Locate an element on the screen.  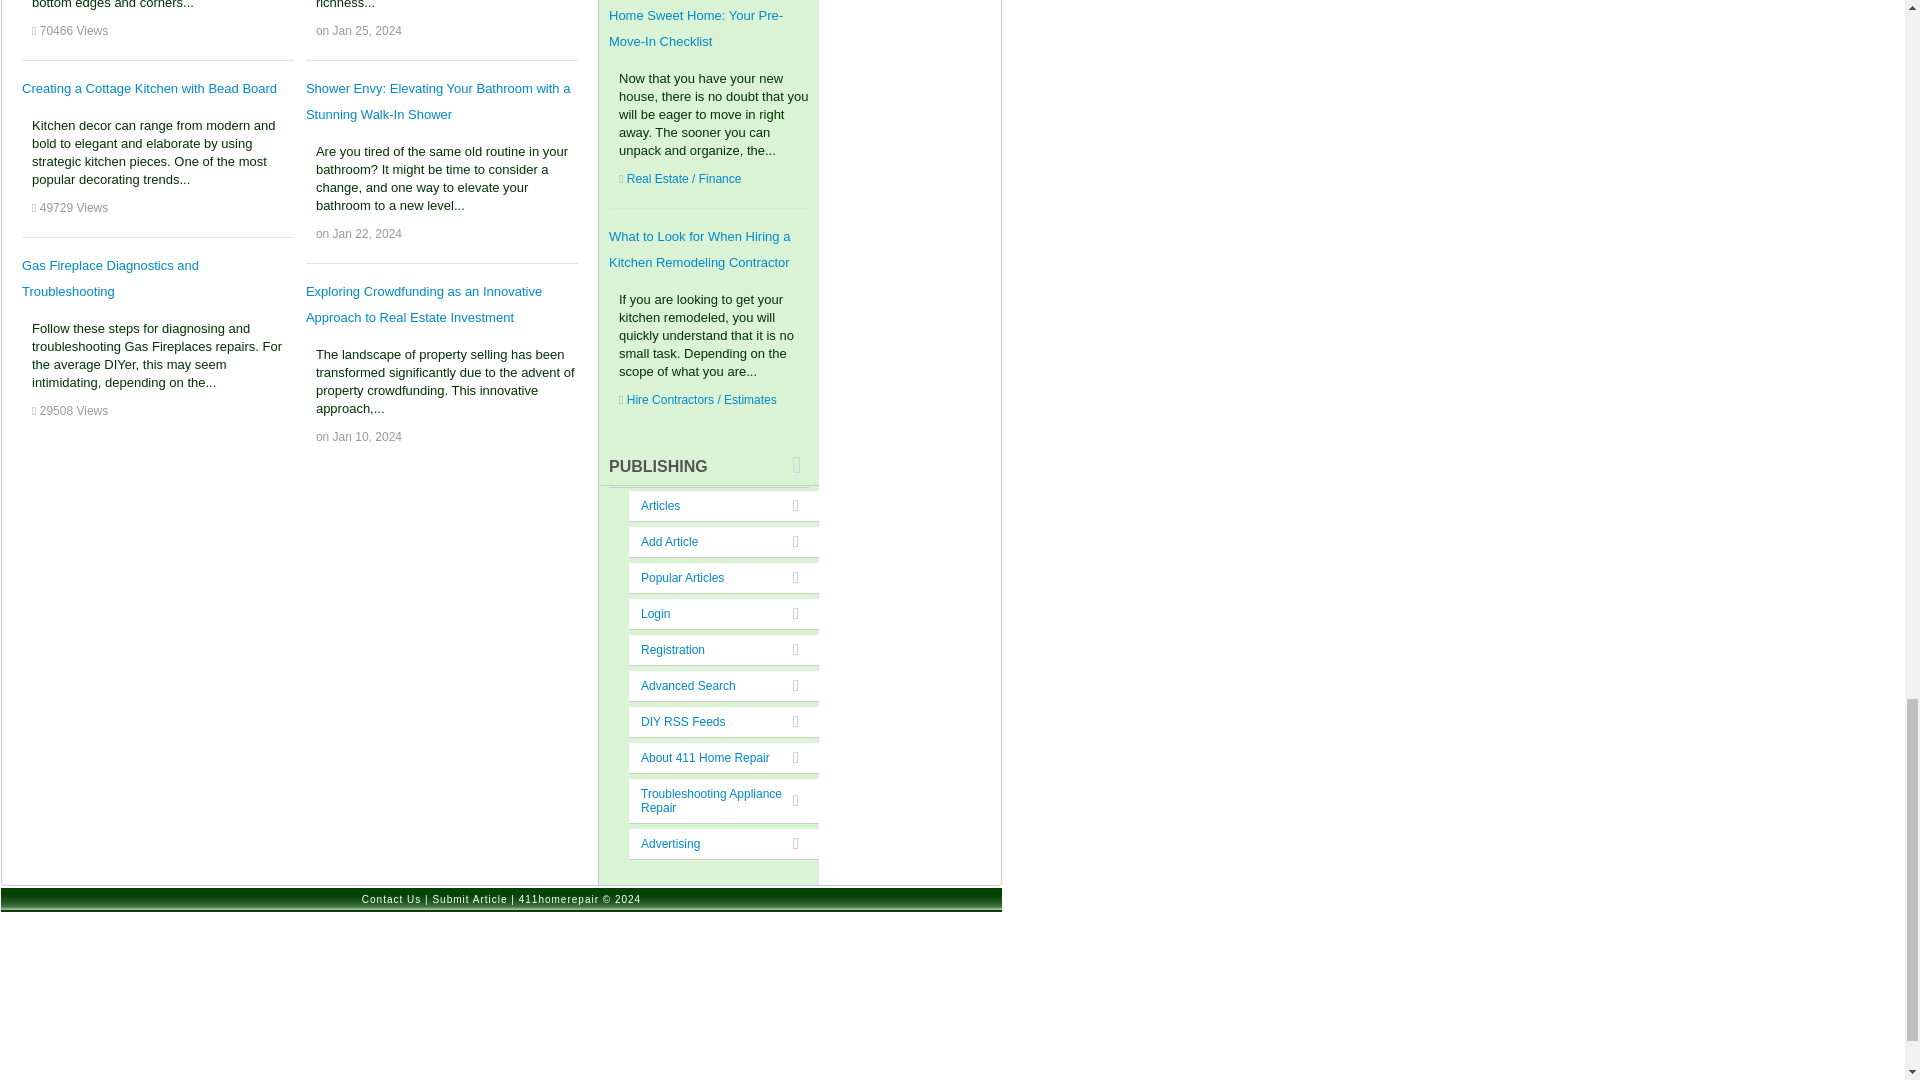
Gas Fireplace Diagnostics and Troubleshooting is located at coordinates (110, 278).